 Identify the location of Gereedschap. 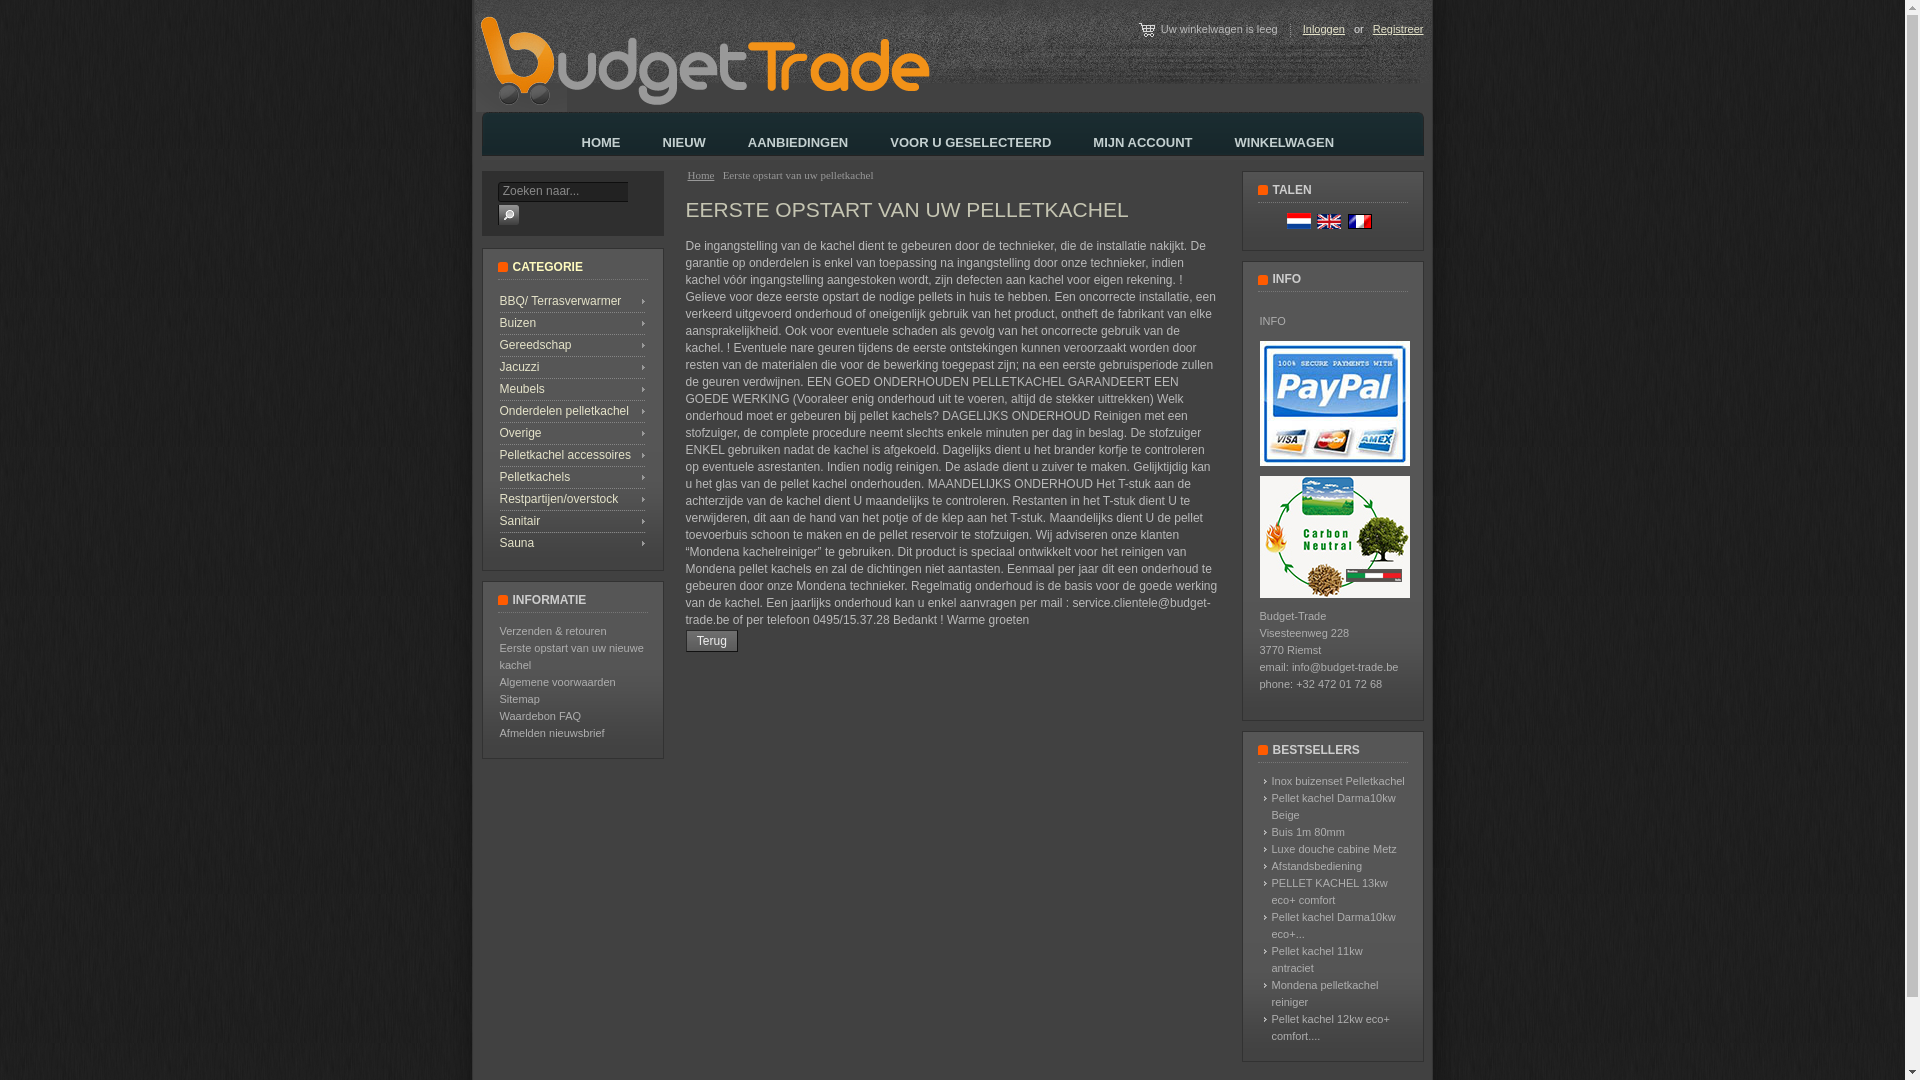
(573, 345).